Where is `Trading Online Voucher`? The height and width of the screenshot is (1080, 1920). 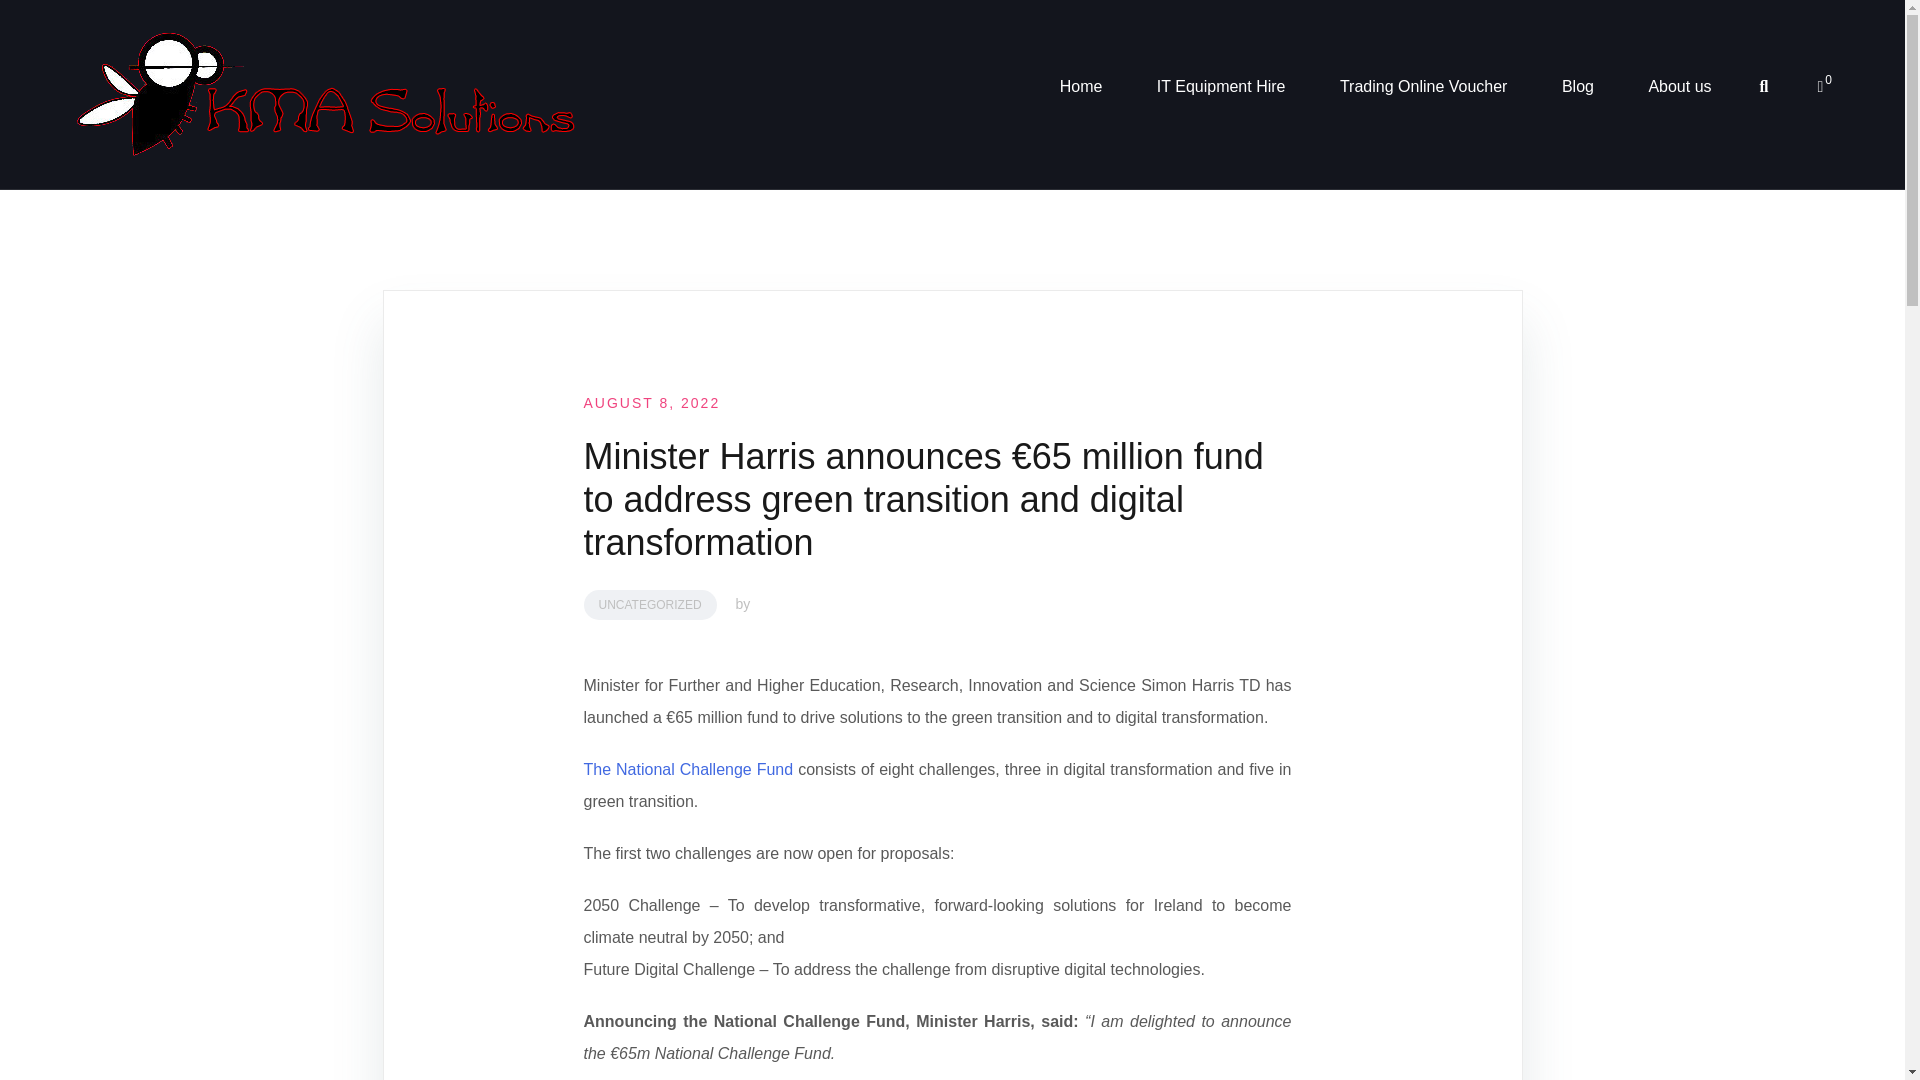
Trading Online Voucher is located at coordinates (1424, 86).